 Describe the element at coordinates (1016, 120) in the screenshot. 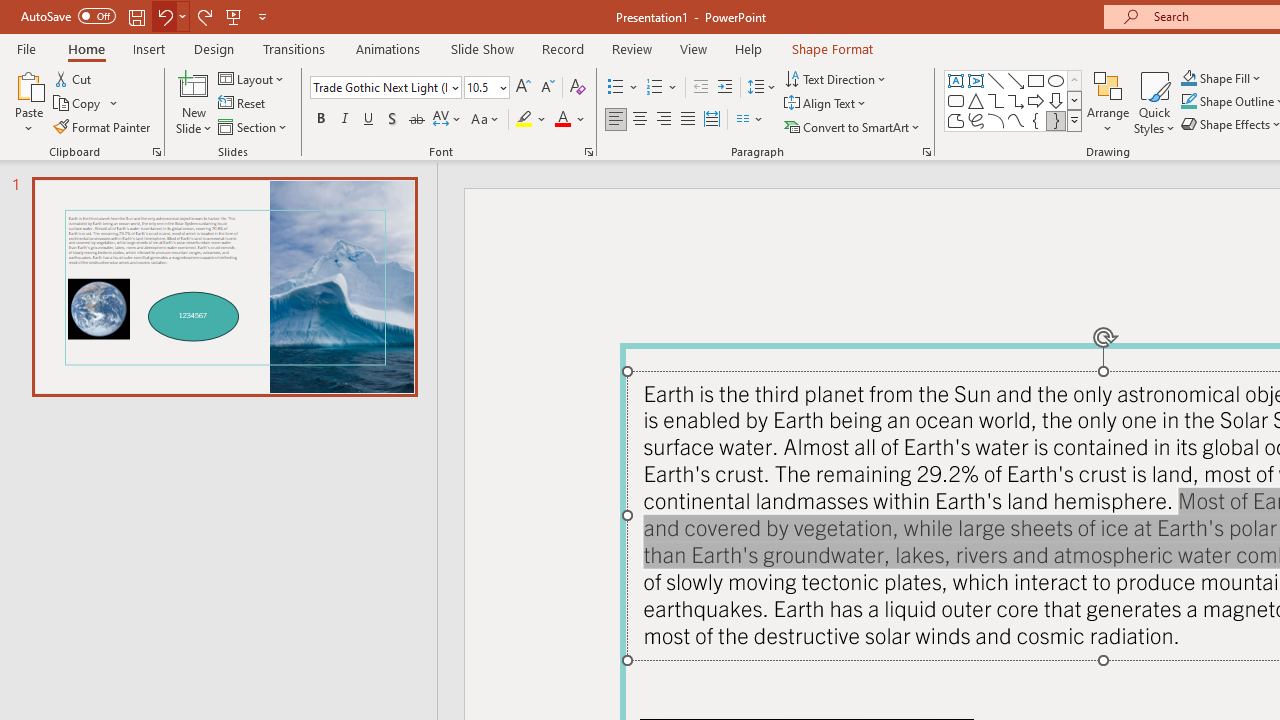

I see `Curve` at that location.